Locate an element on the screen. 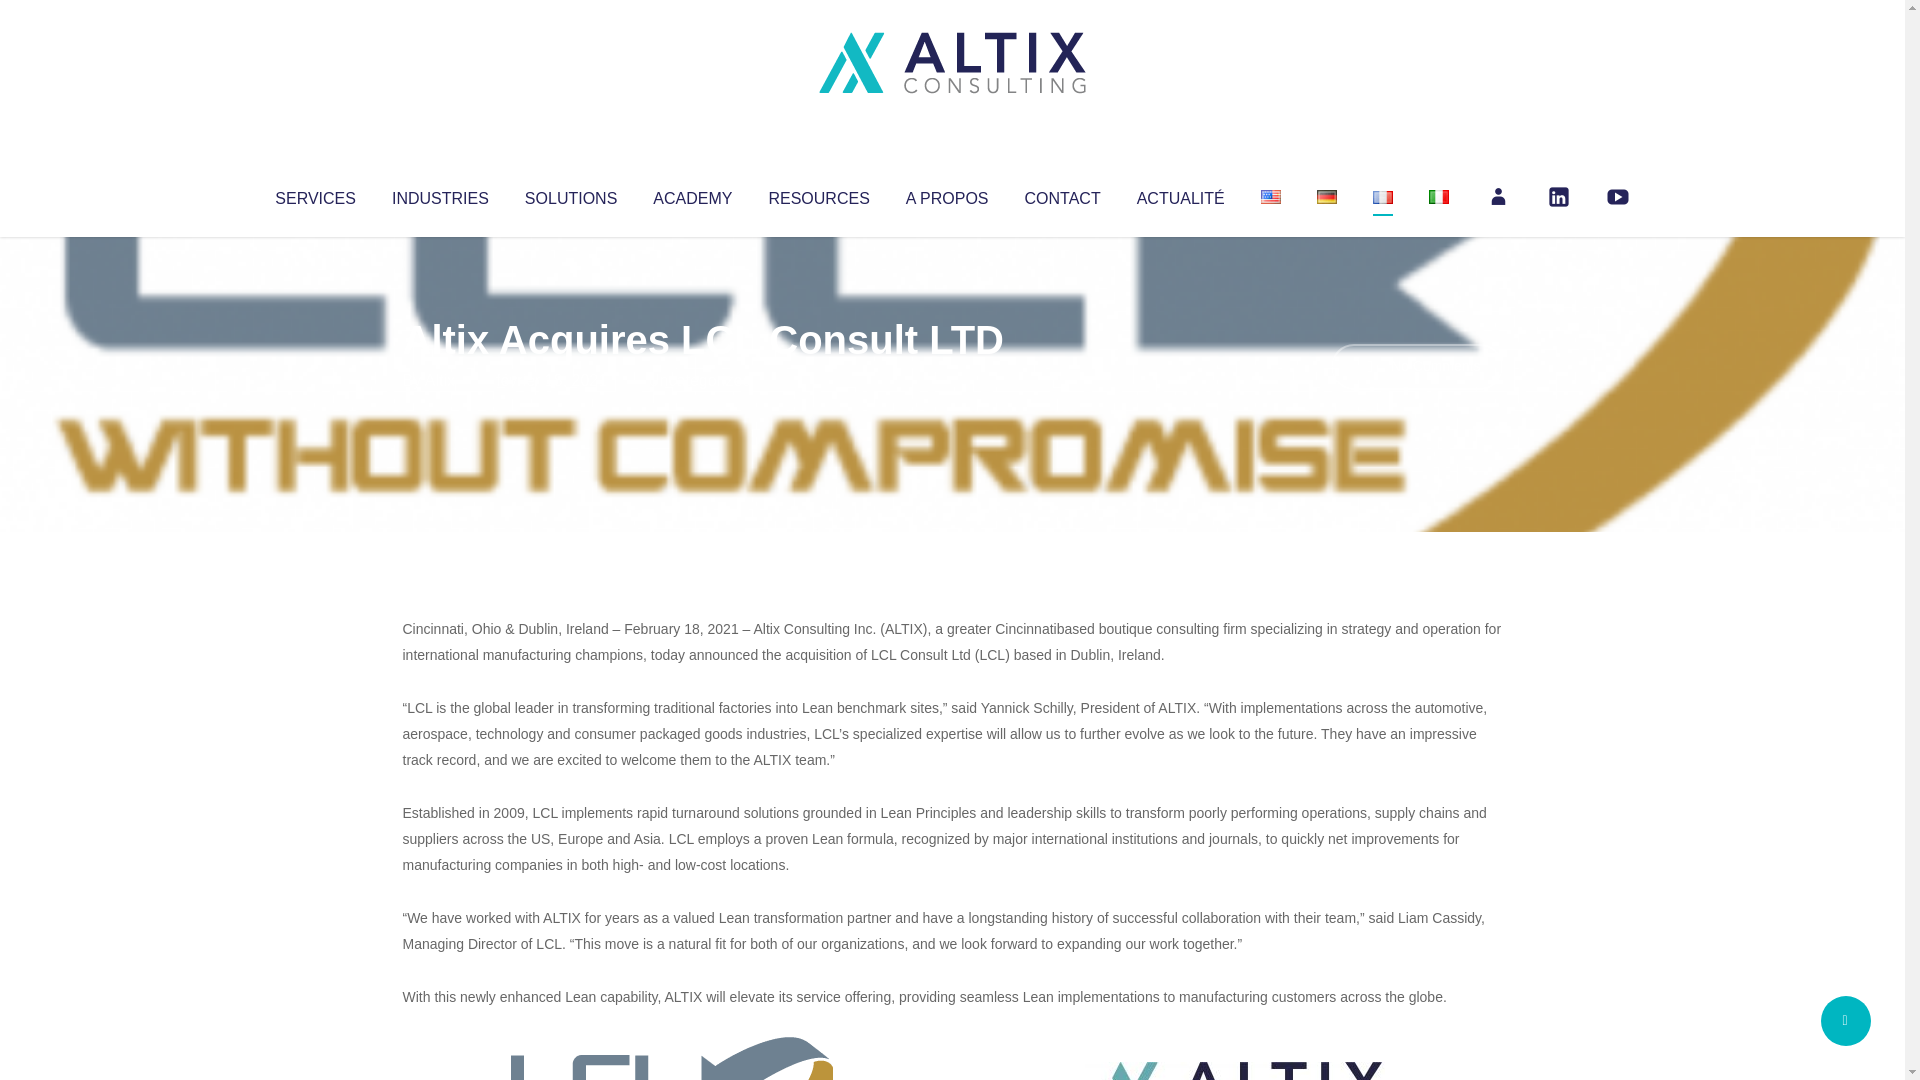 The width and height of the screenshot is (1920, 1080). SERVICES is located at coordinates (314, 194).